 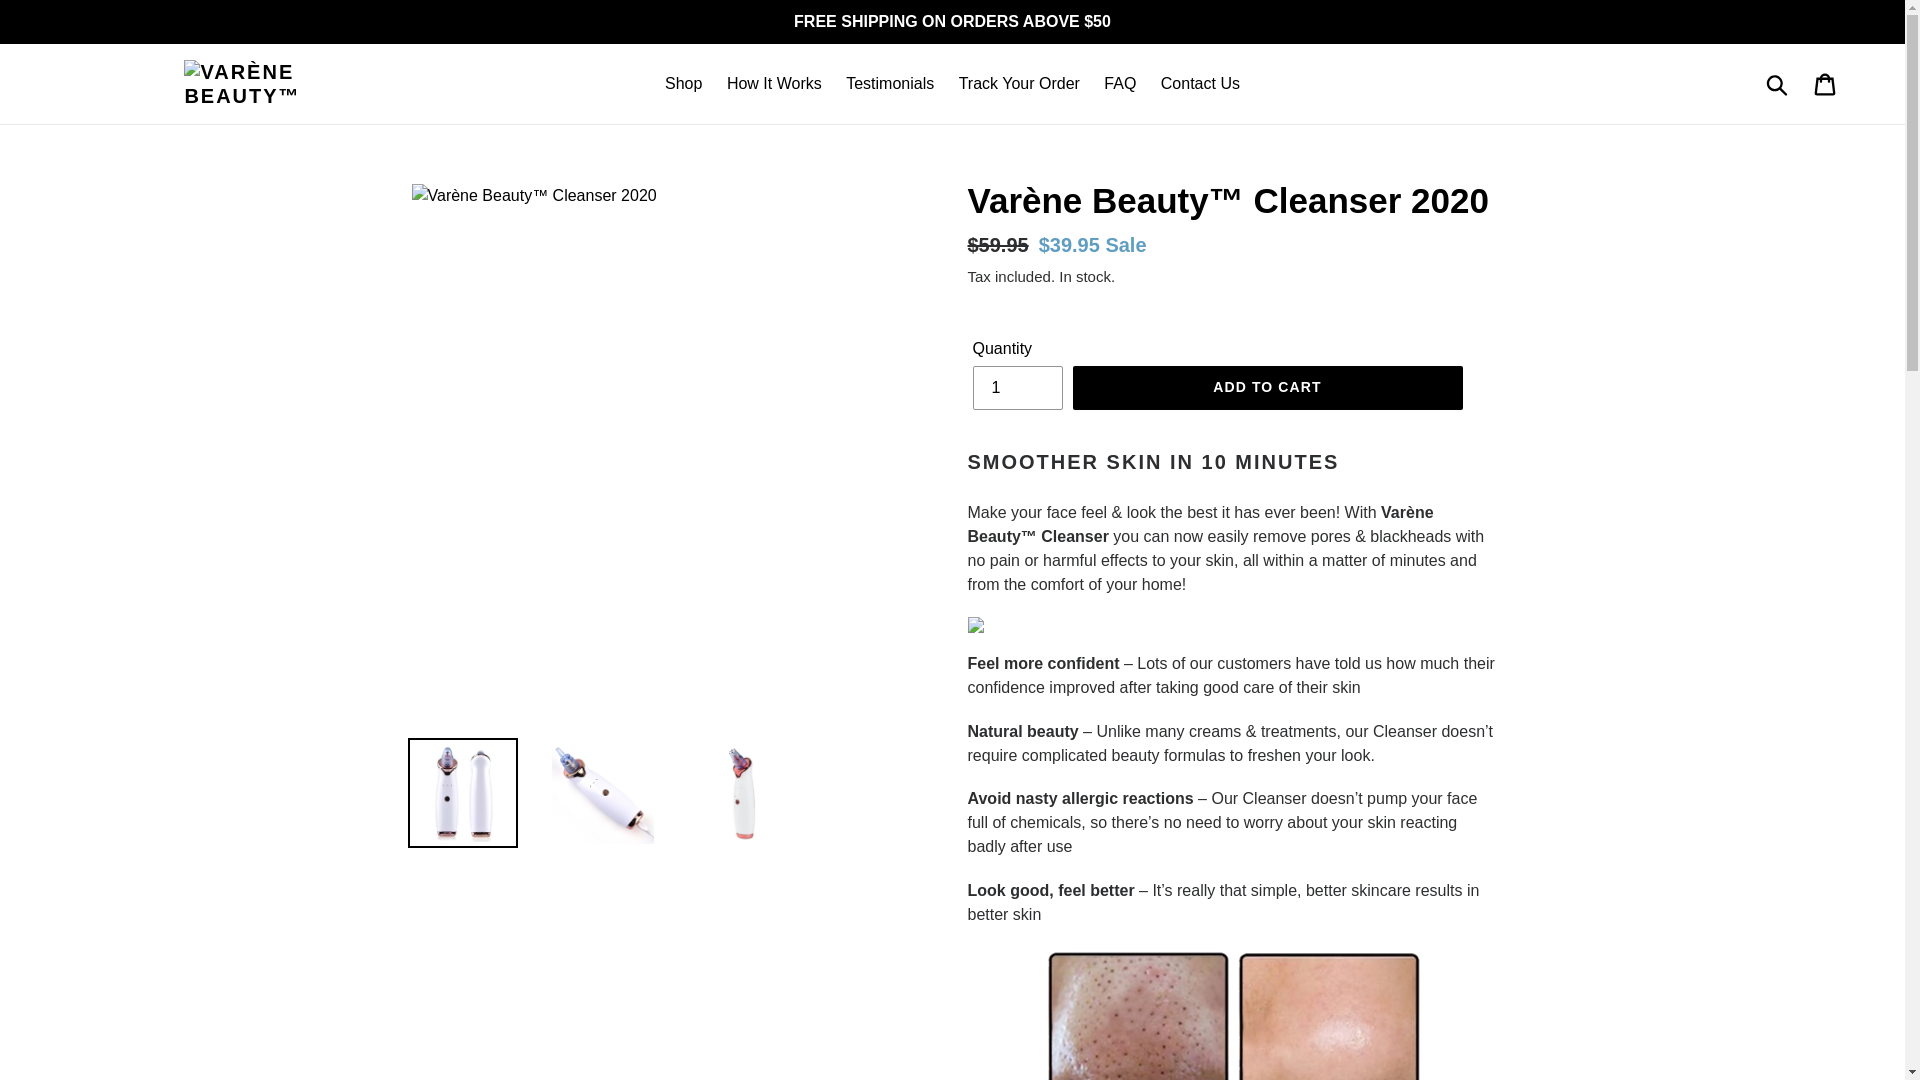 I want to click on ADD TO CART, so click(x=1266, y=388).